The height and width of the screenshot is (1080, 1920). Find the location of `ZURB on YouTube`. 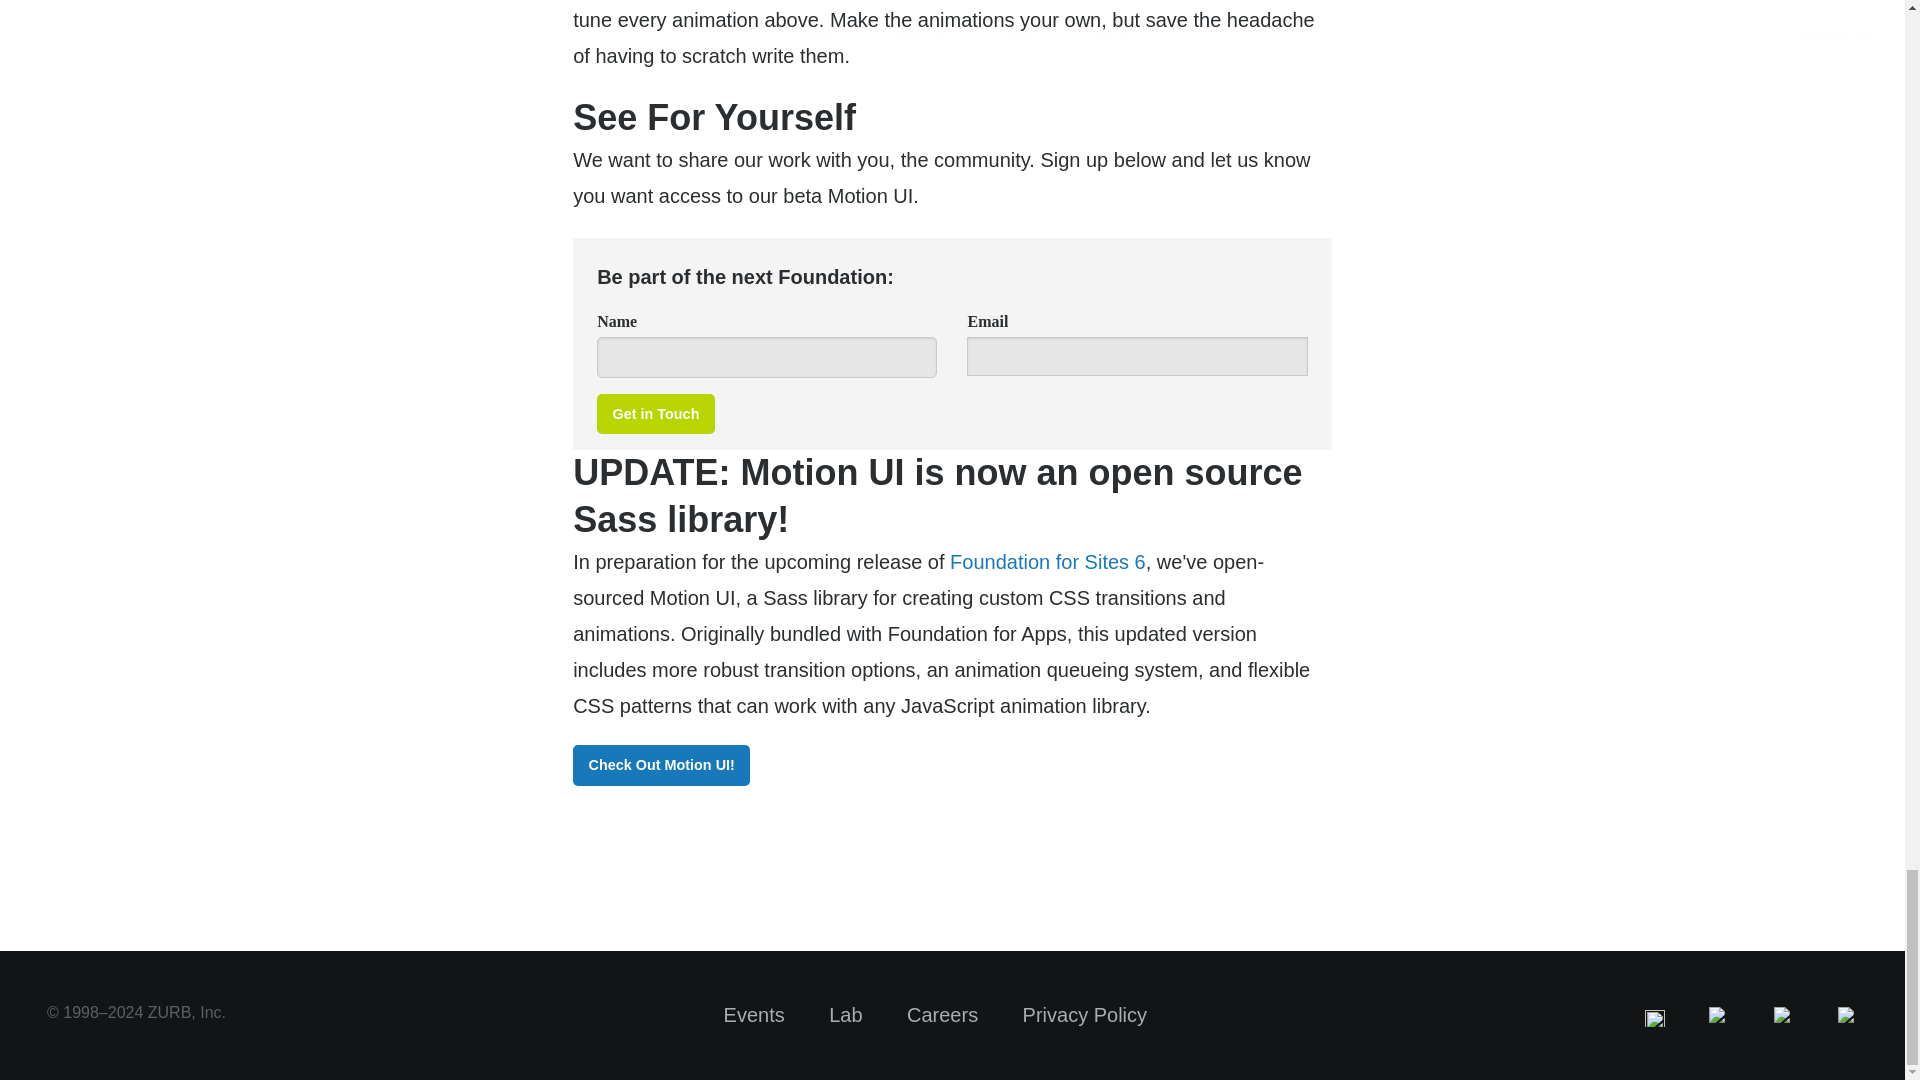

ZURB on YouTube is located at coordinates (1848, 1015).